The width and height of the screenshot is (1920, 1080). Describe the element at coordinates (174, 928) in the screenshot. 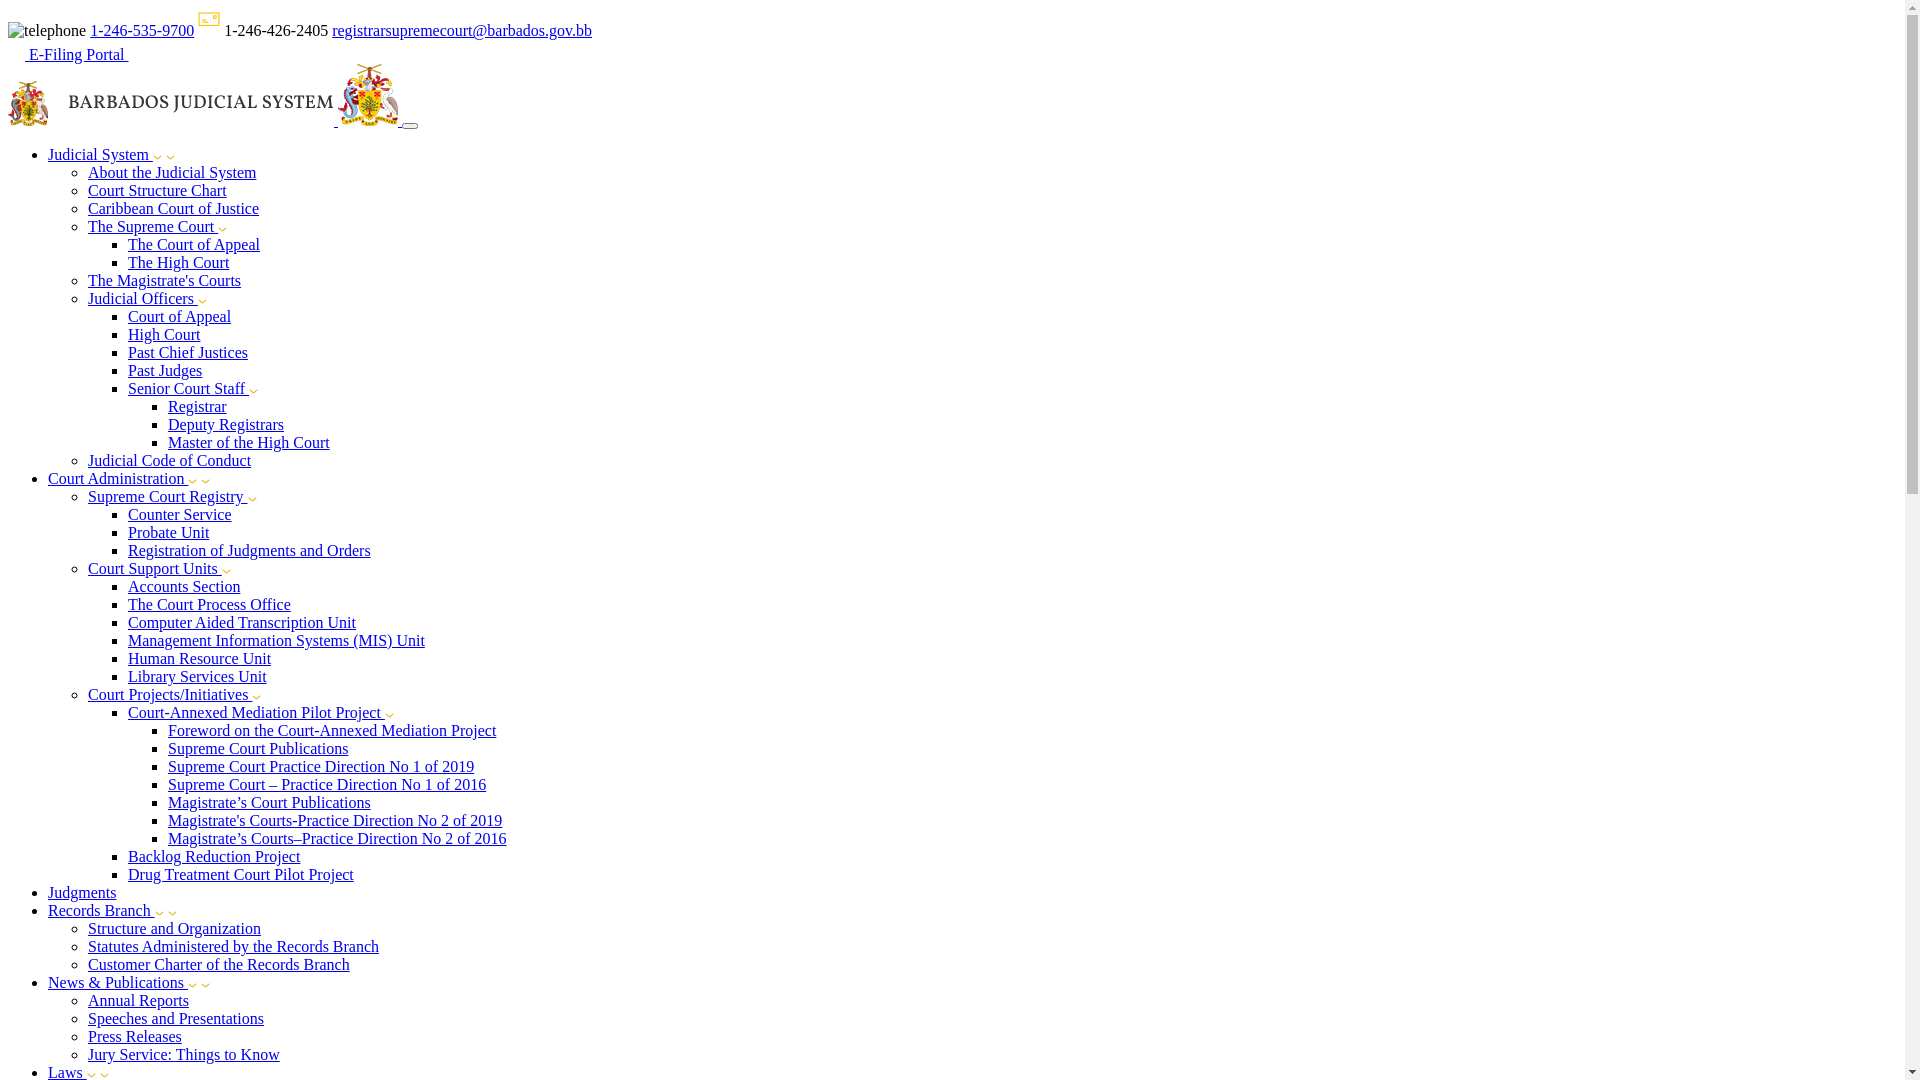

I see `Structure and Organization` at that location.